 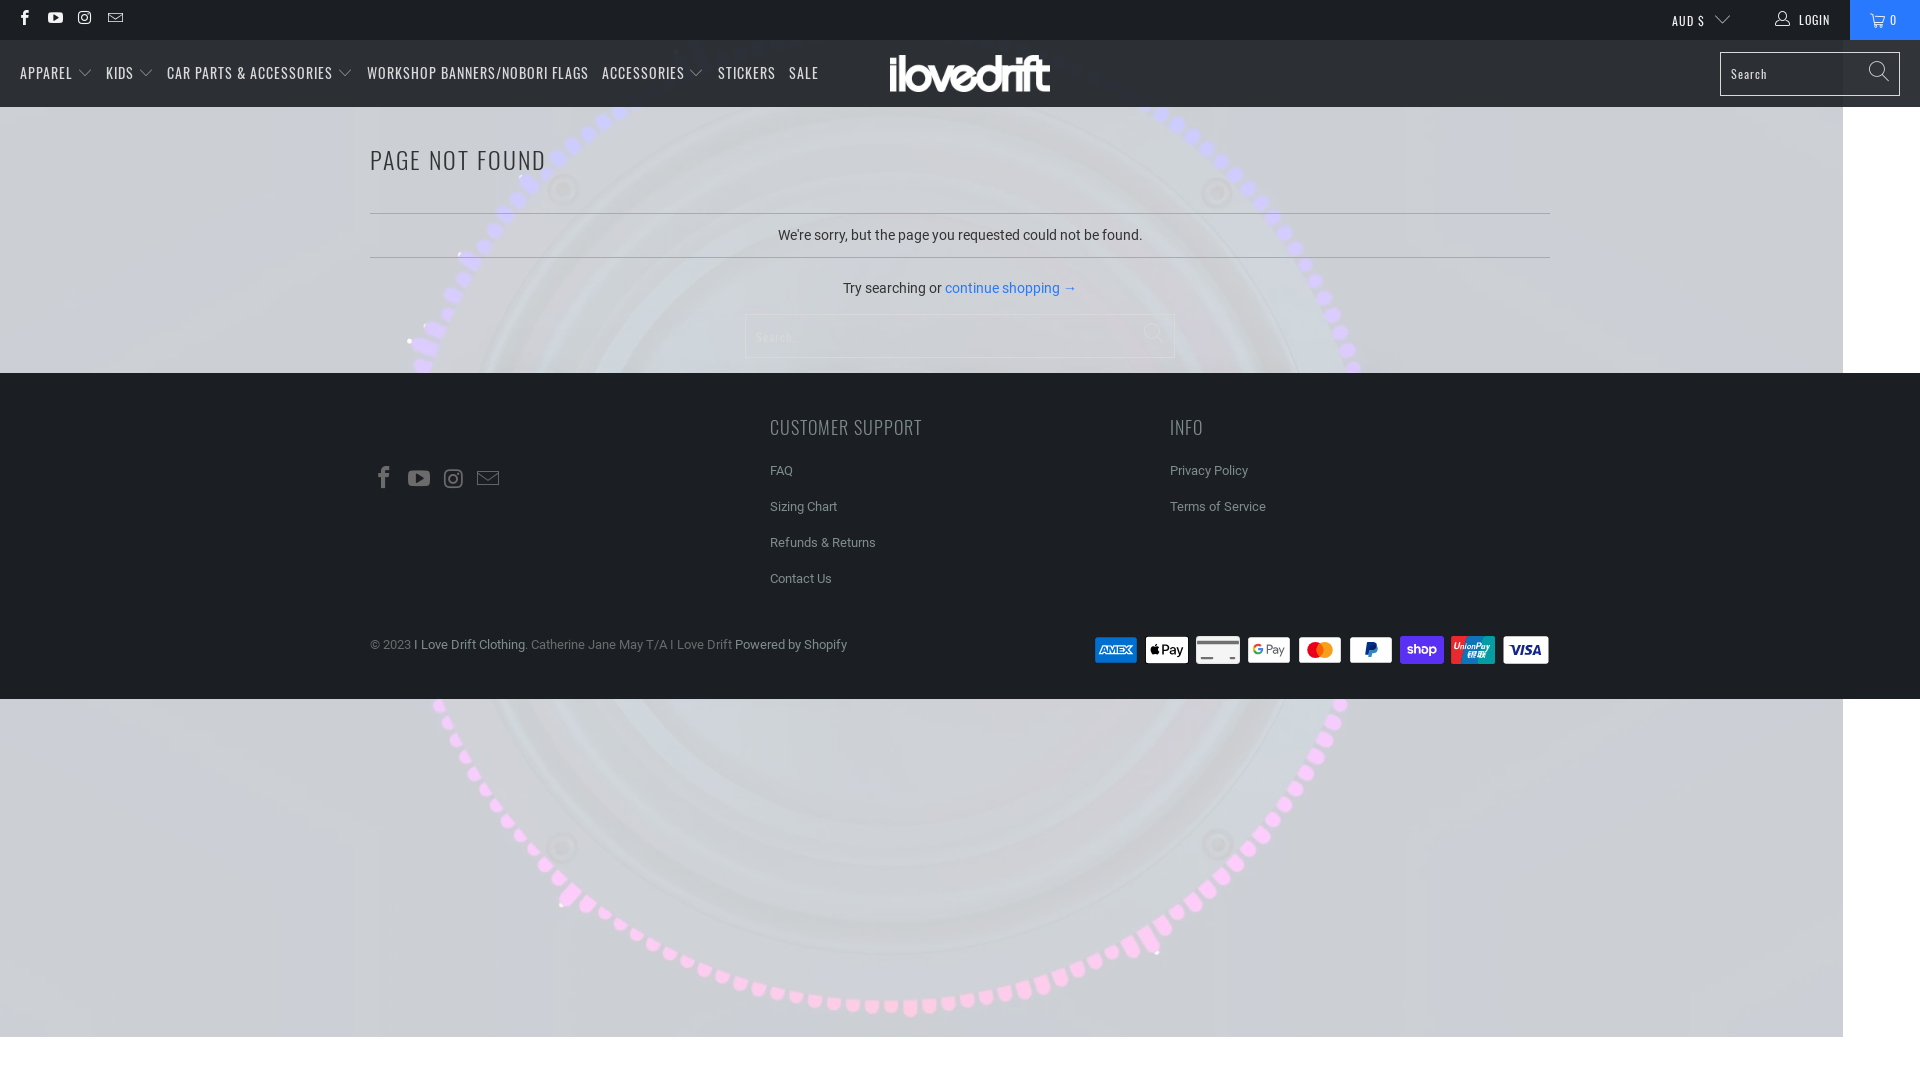 What do you see at coordinates (114, 20) in the screenshot?
I see `Email I Love Drift Clothing` at bounding box center [114, 20].